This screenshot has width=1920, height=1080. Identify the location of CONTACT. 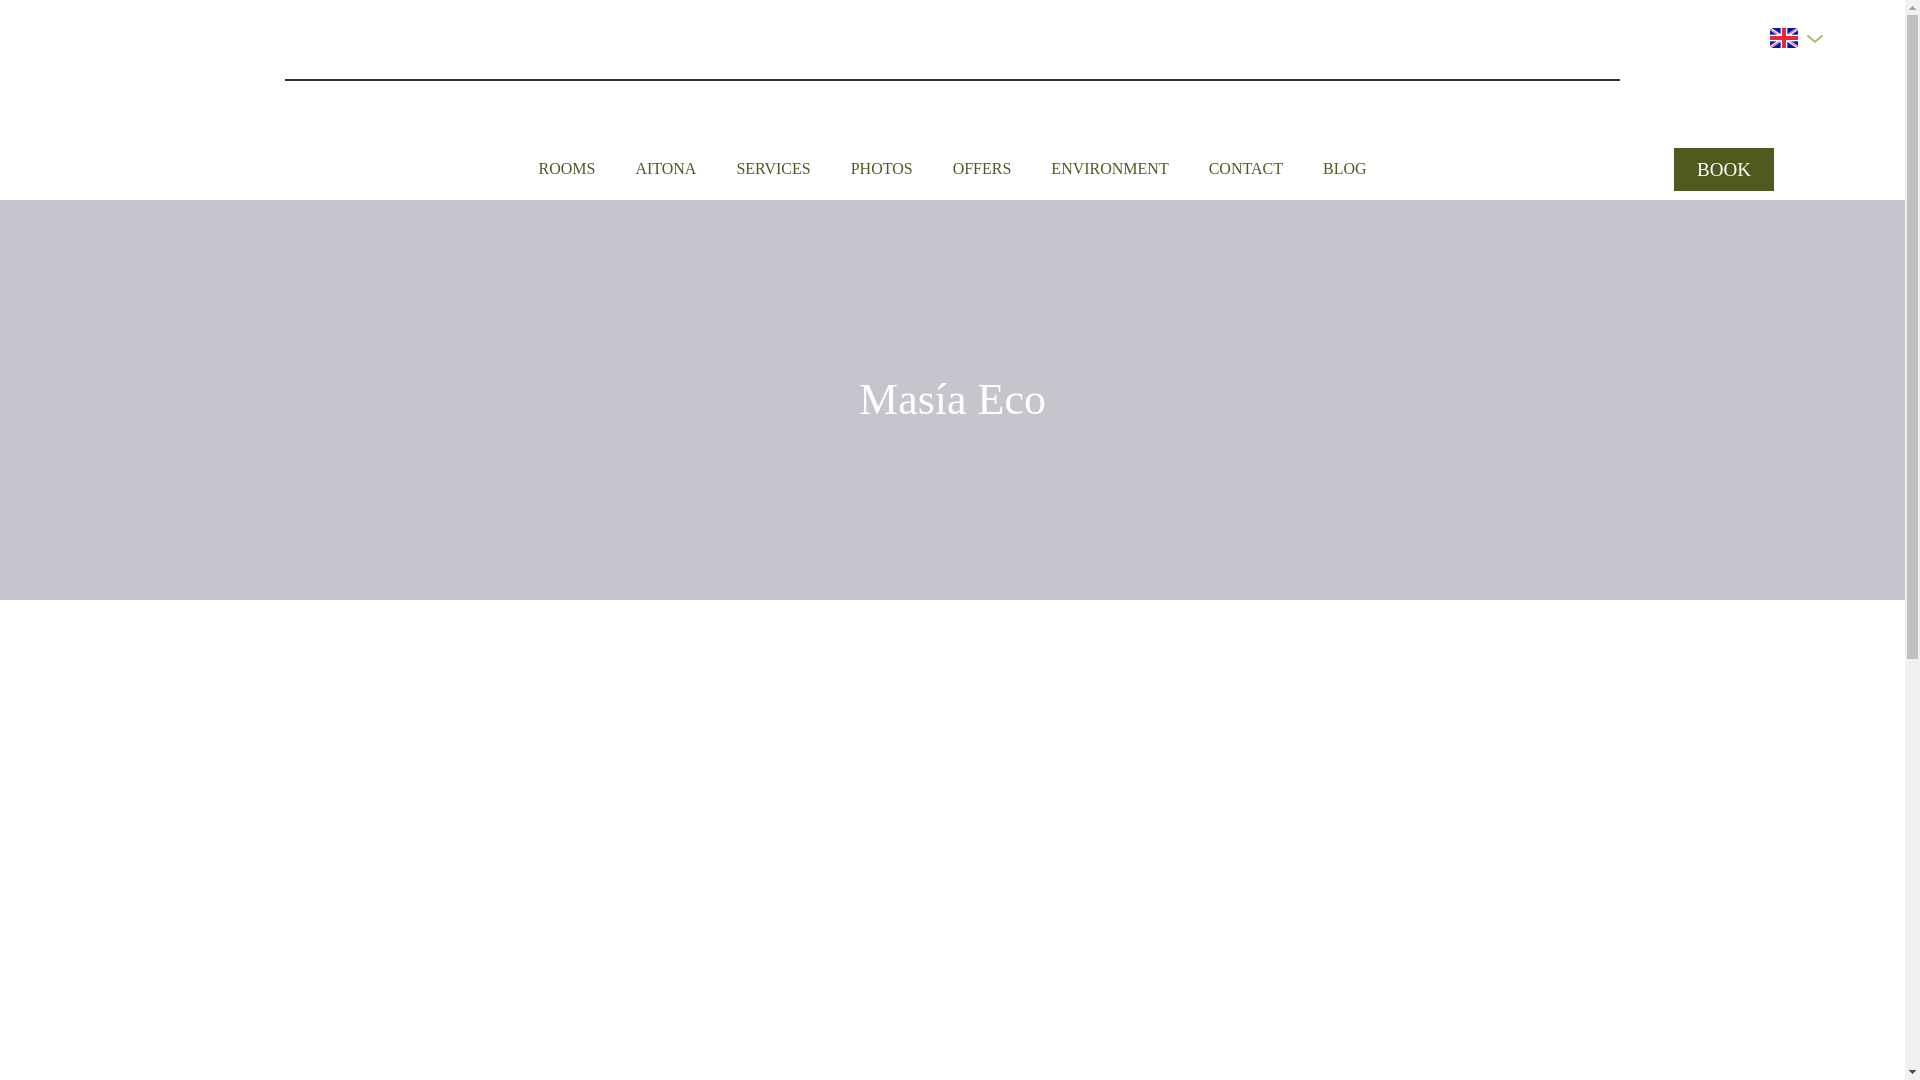
(1246, 168).